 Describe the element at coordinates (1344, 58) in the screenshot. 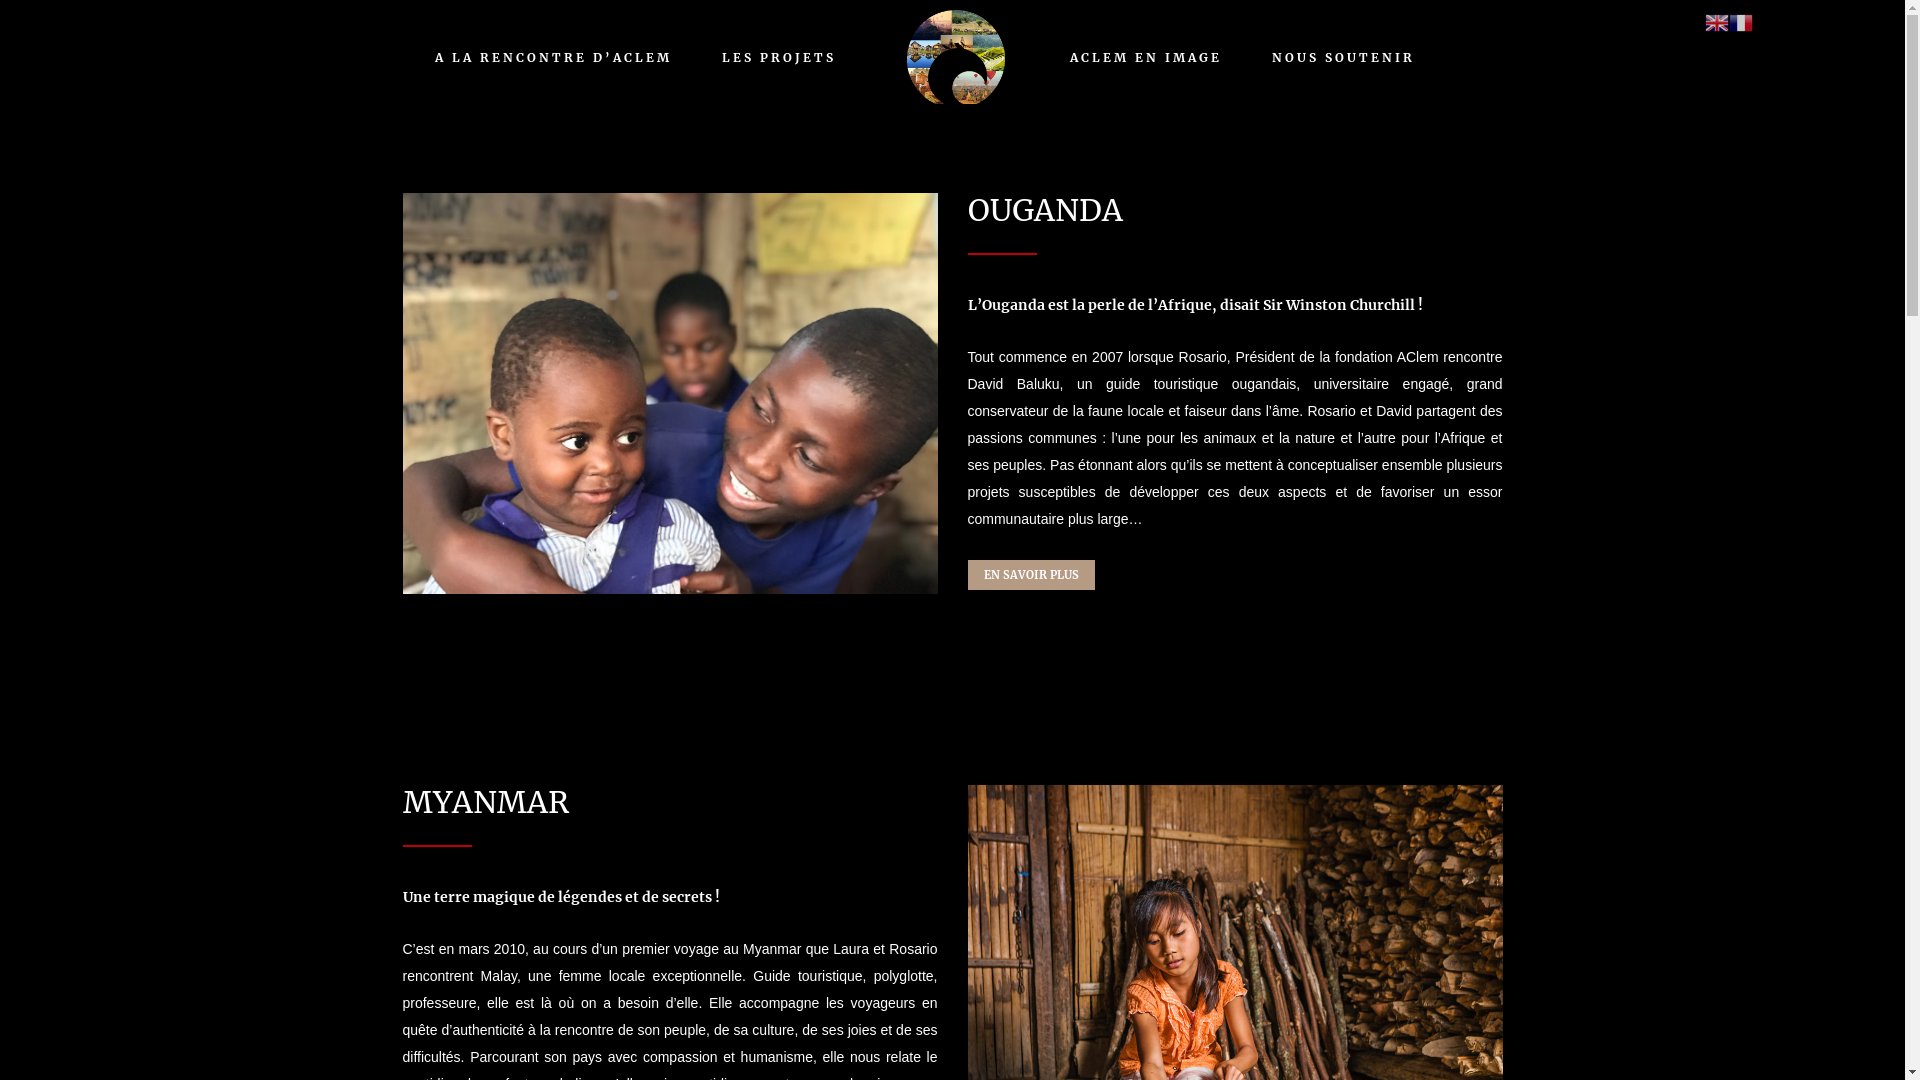

I see `NOUS SOUTENIR` at that location.